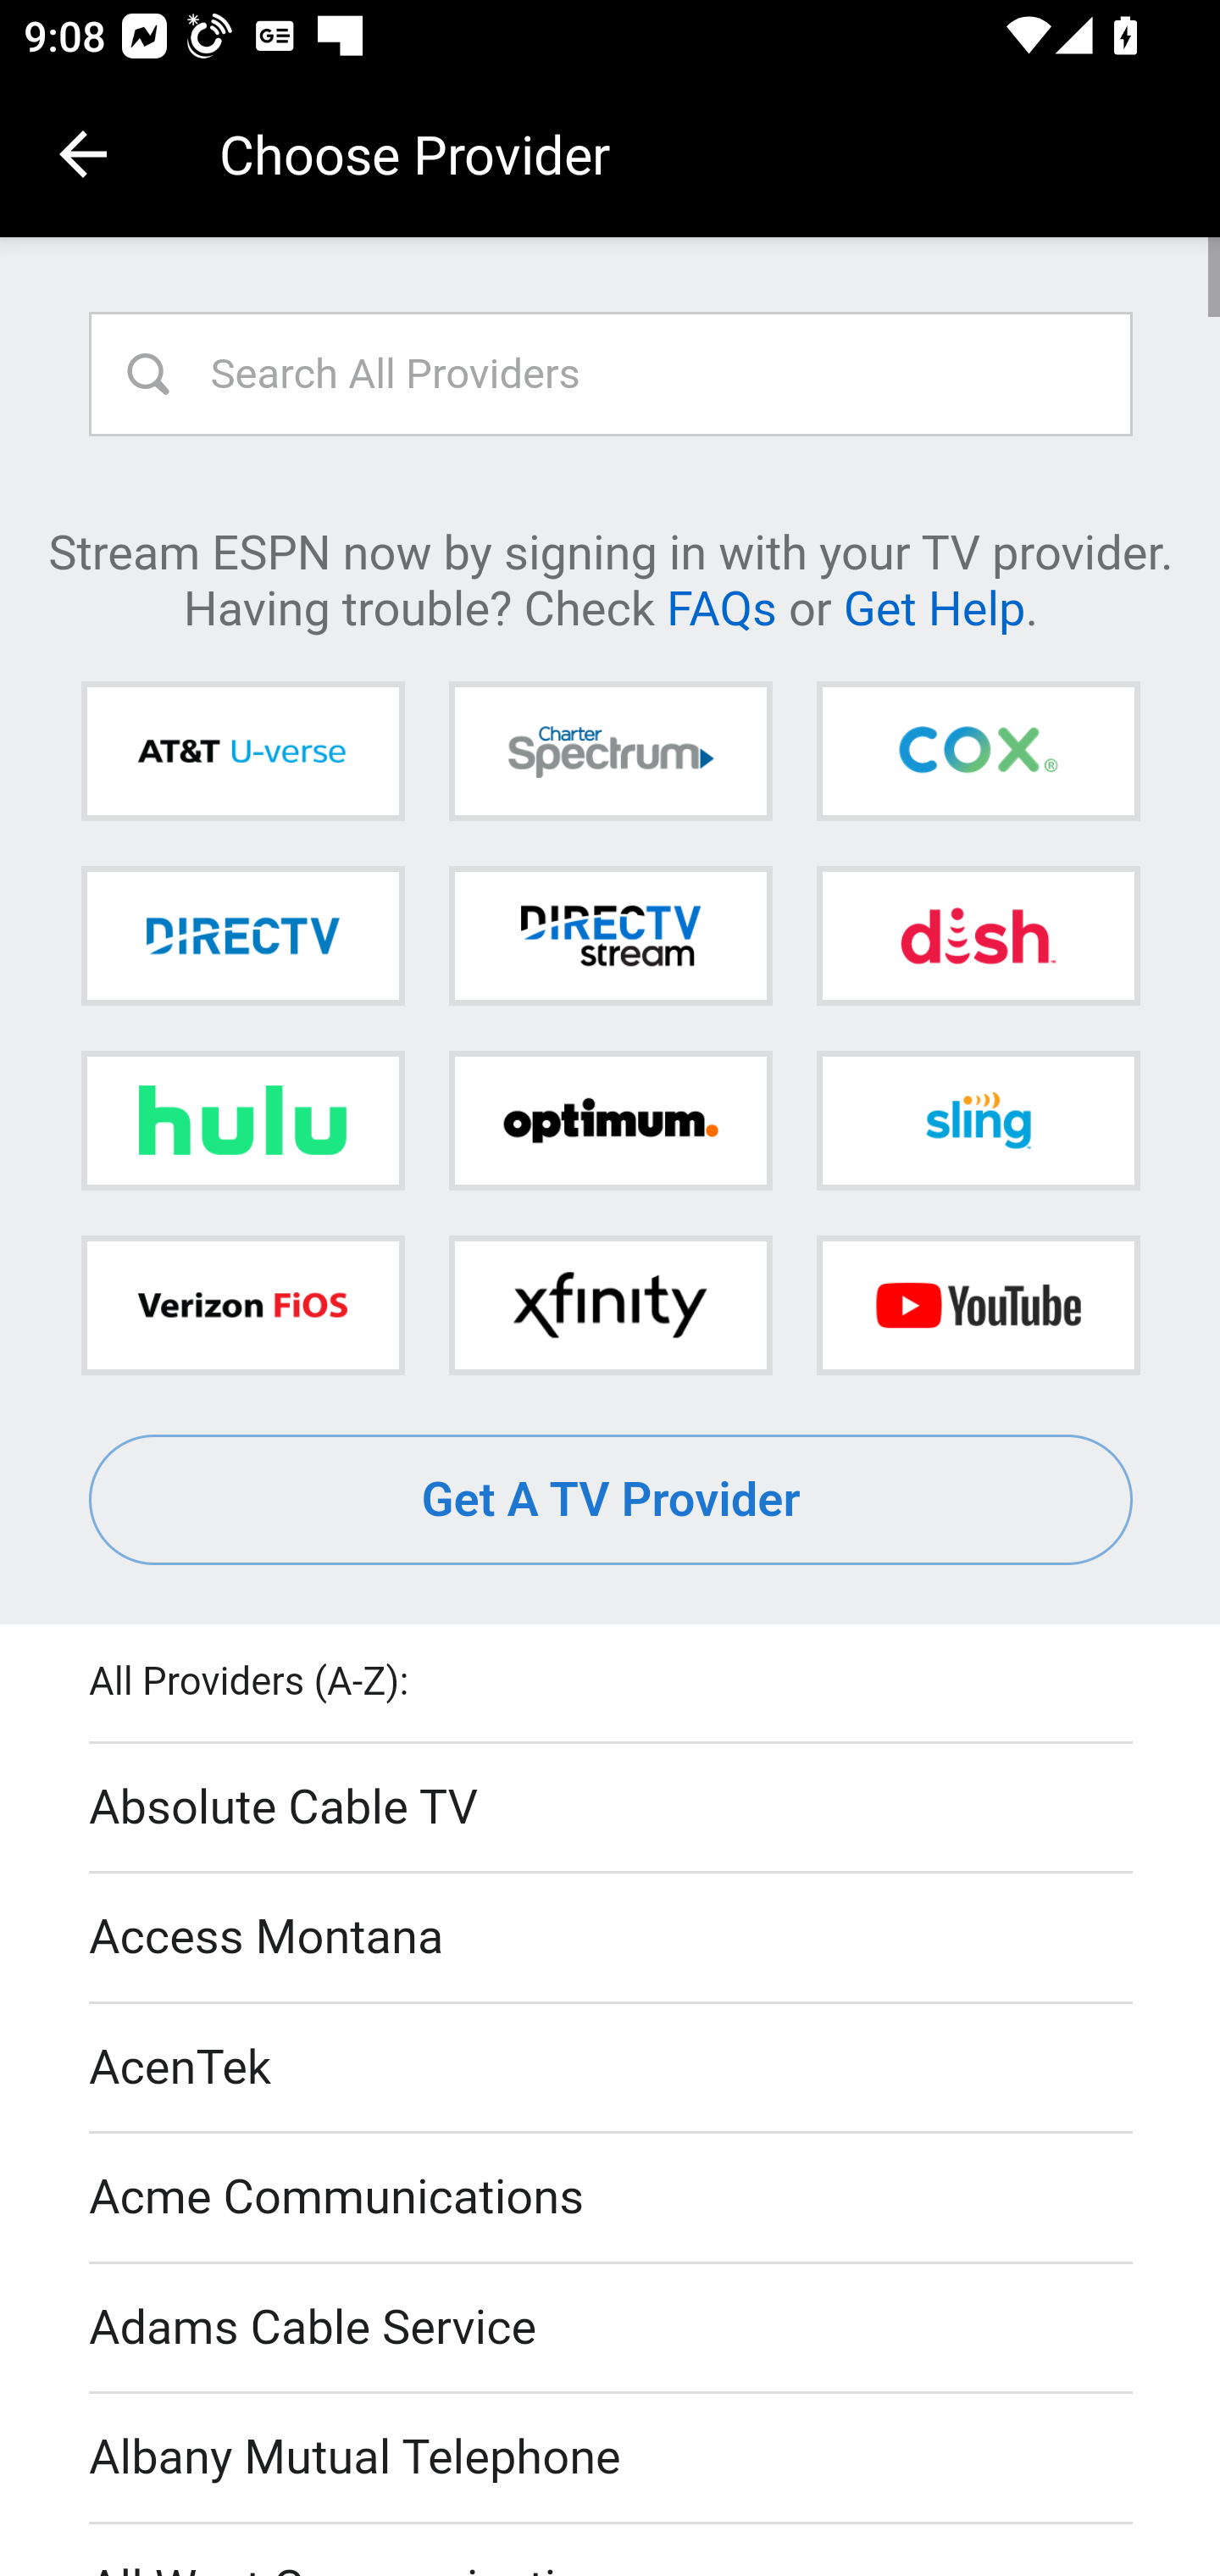 The image size is (1220, 2576). I want to click on Optimum, so click(610, 1120).